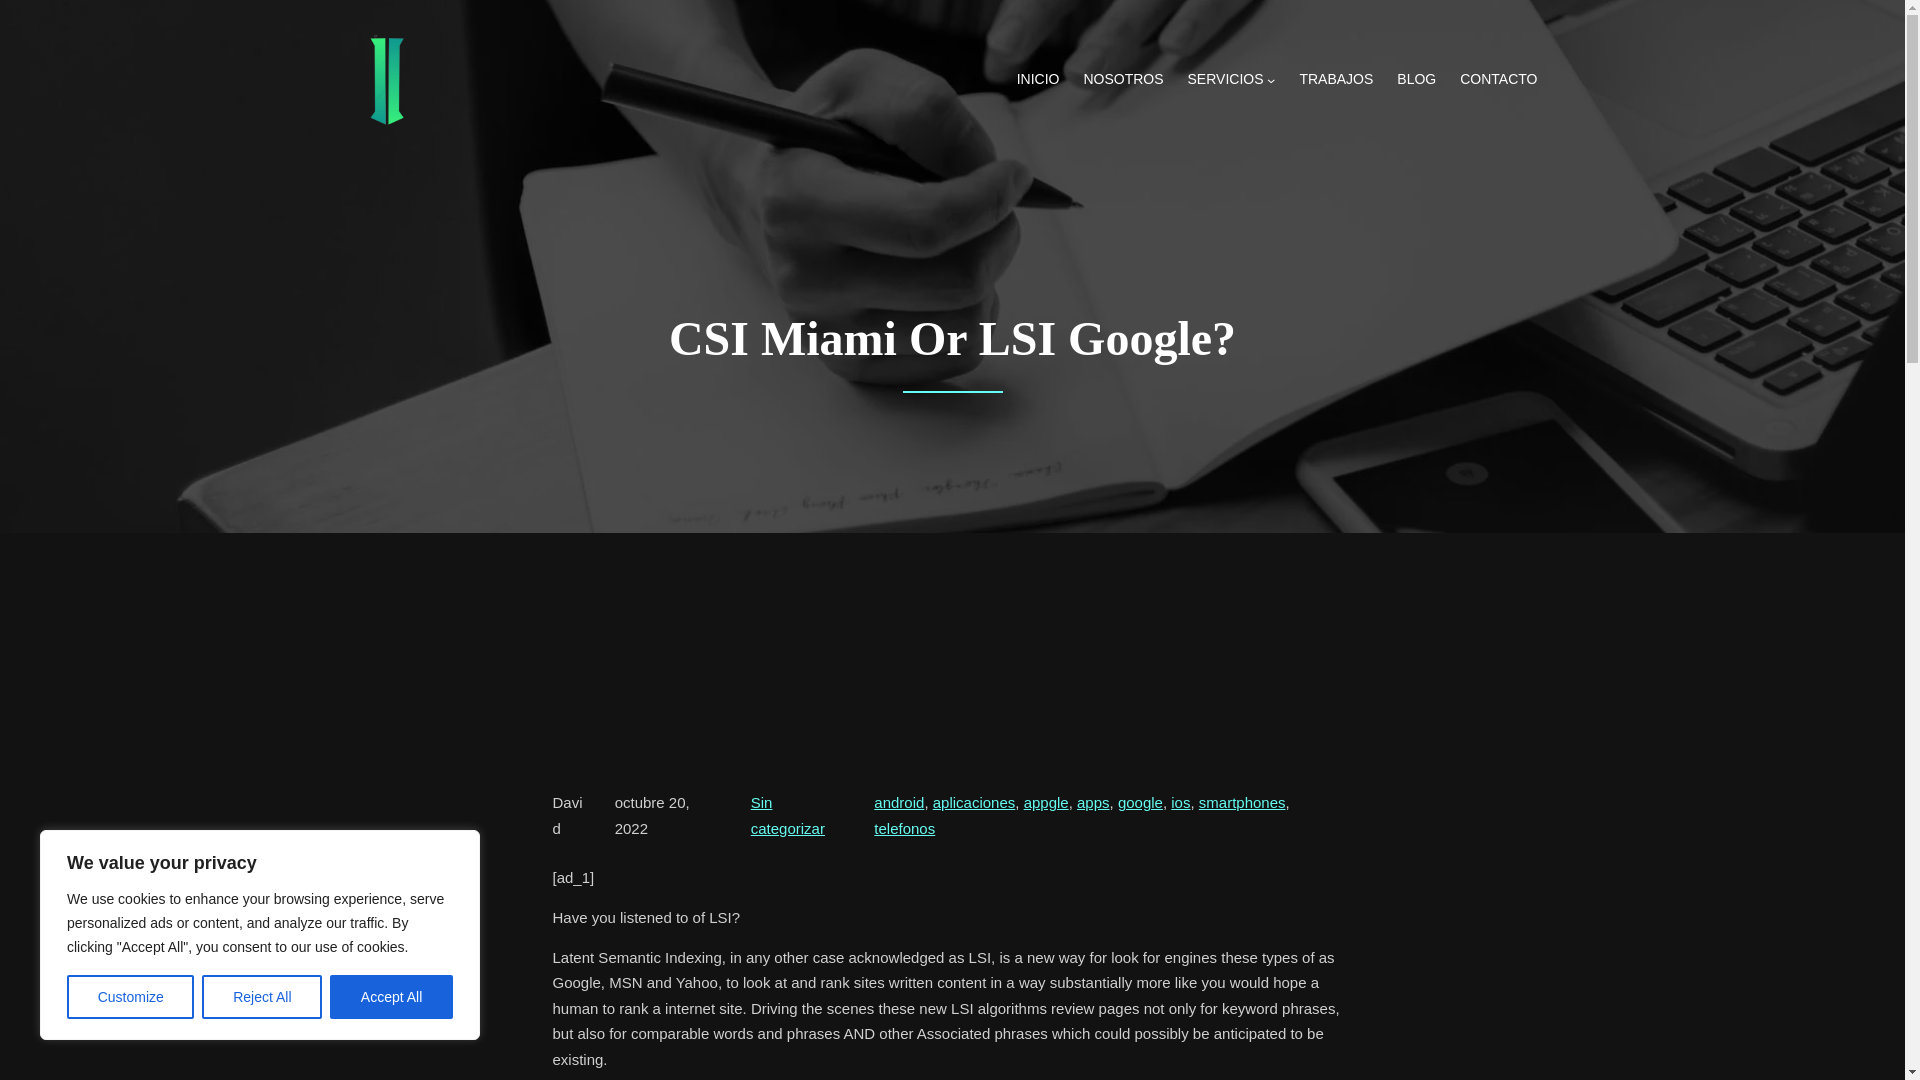  I want to click on ios, so click(1180, 802).